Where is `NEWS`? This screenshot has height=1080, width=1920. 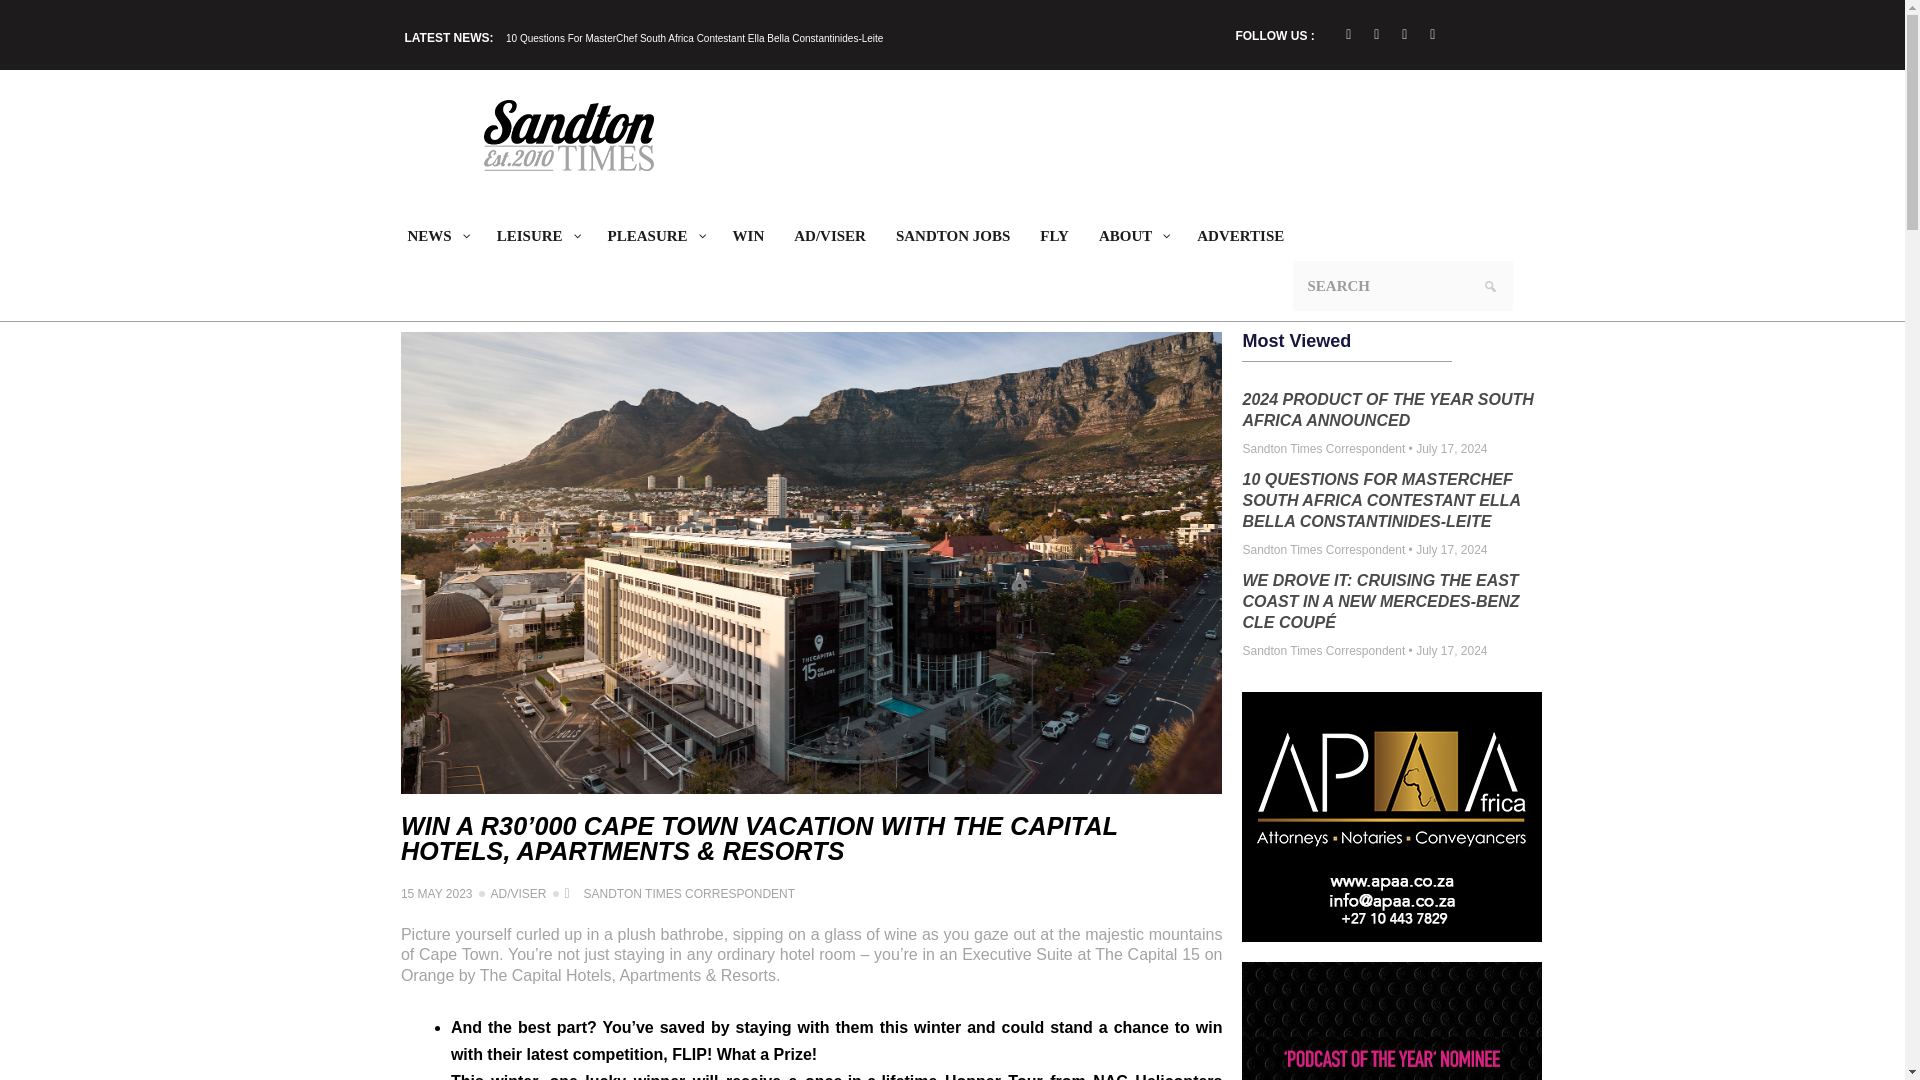 NEWS is located at coordinates (436, 236).